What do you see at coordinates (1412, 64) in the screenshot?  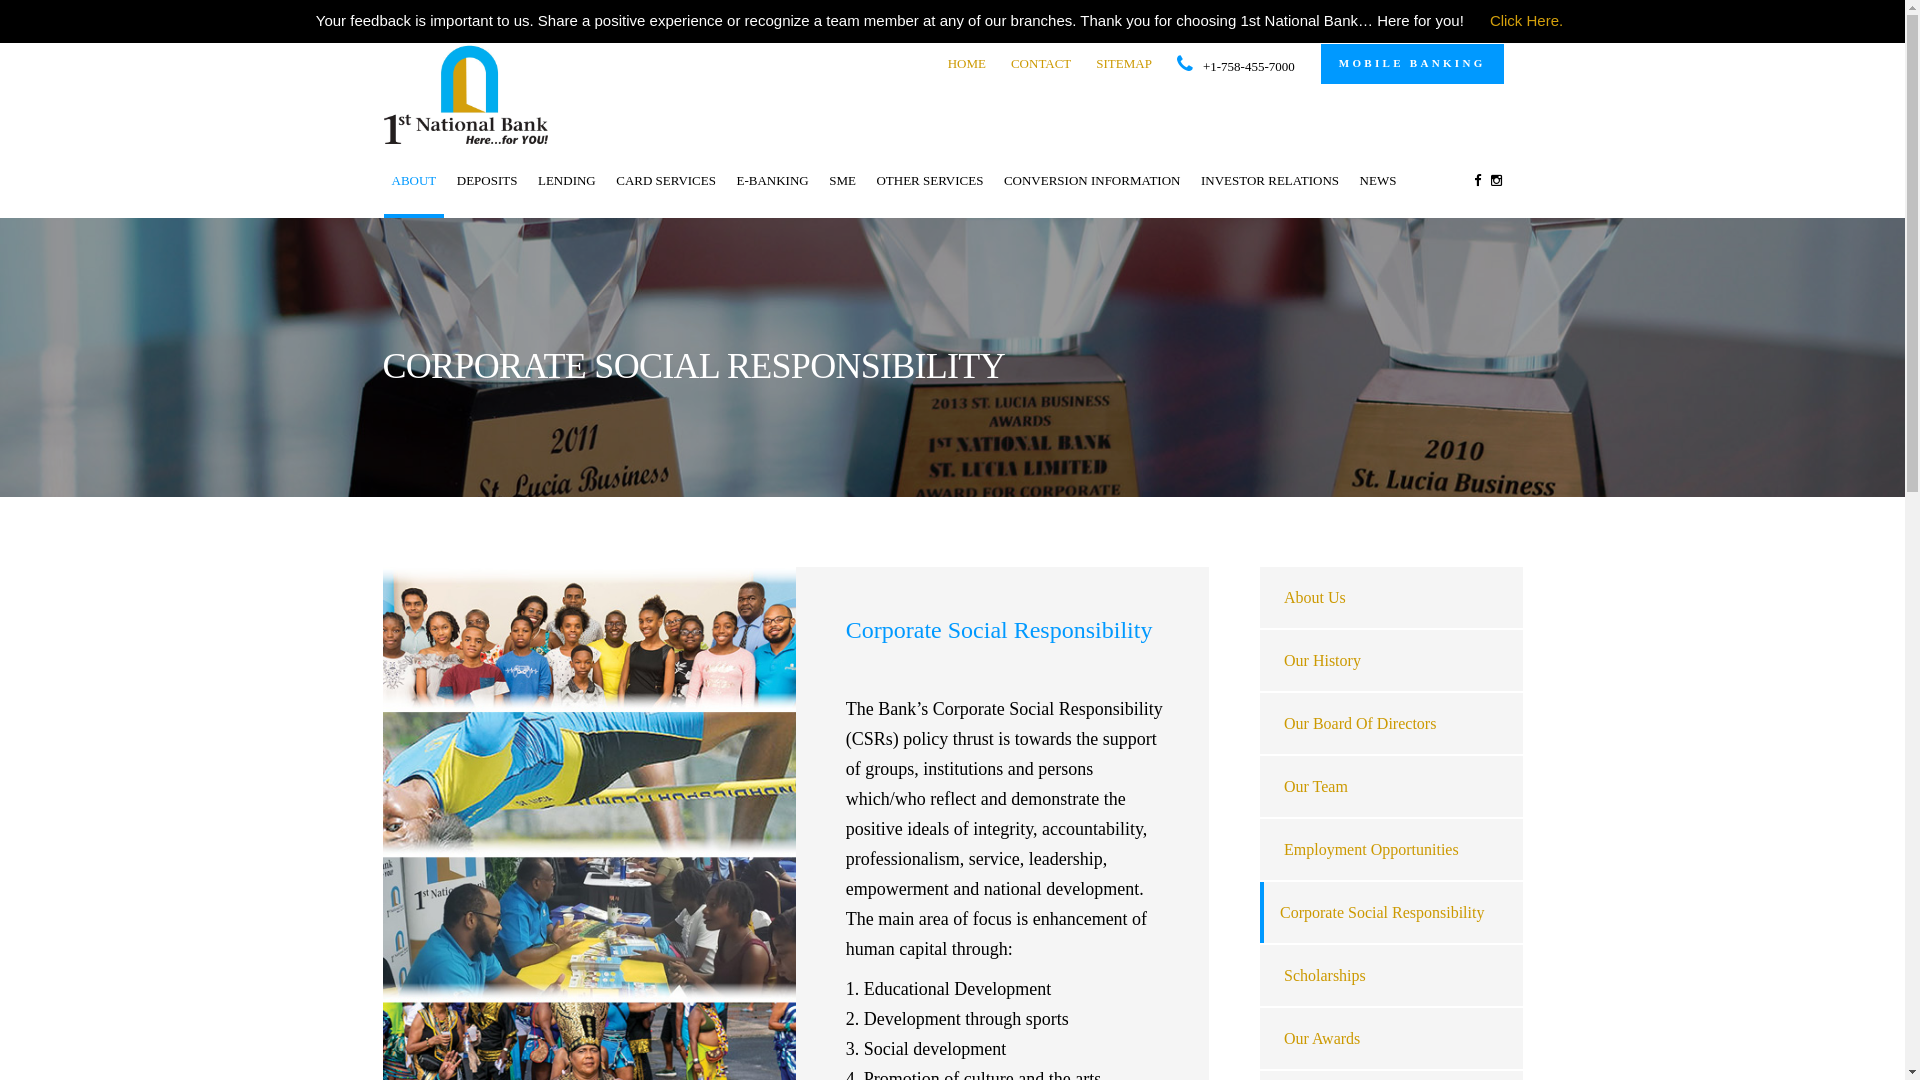 I see `MOBILE BANKING` at bounding box center [1412, 64].